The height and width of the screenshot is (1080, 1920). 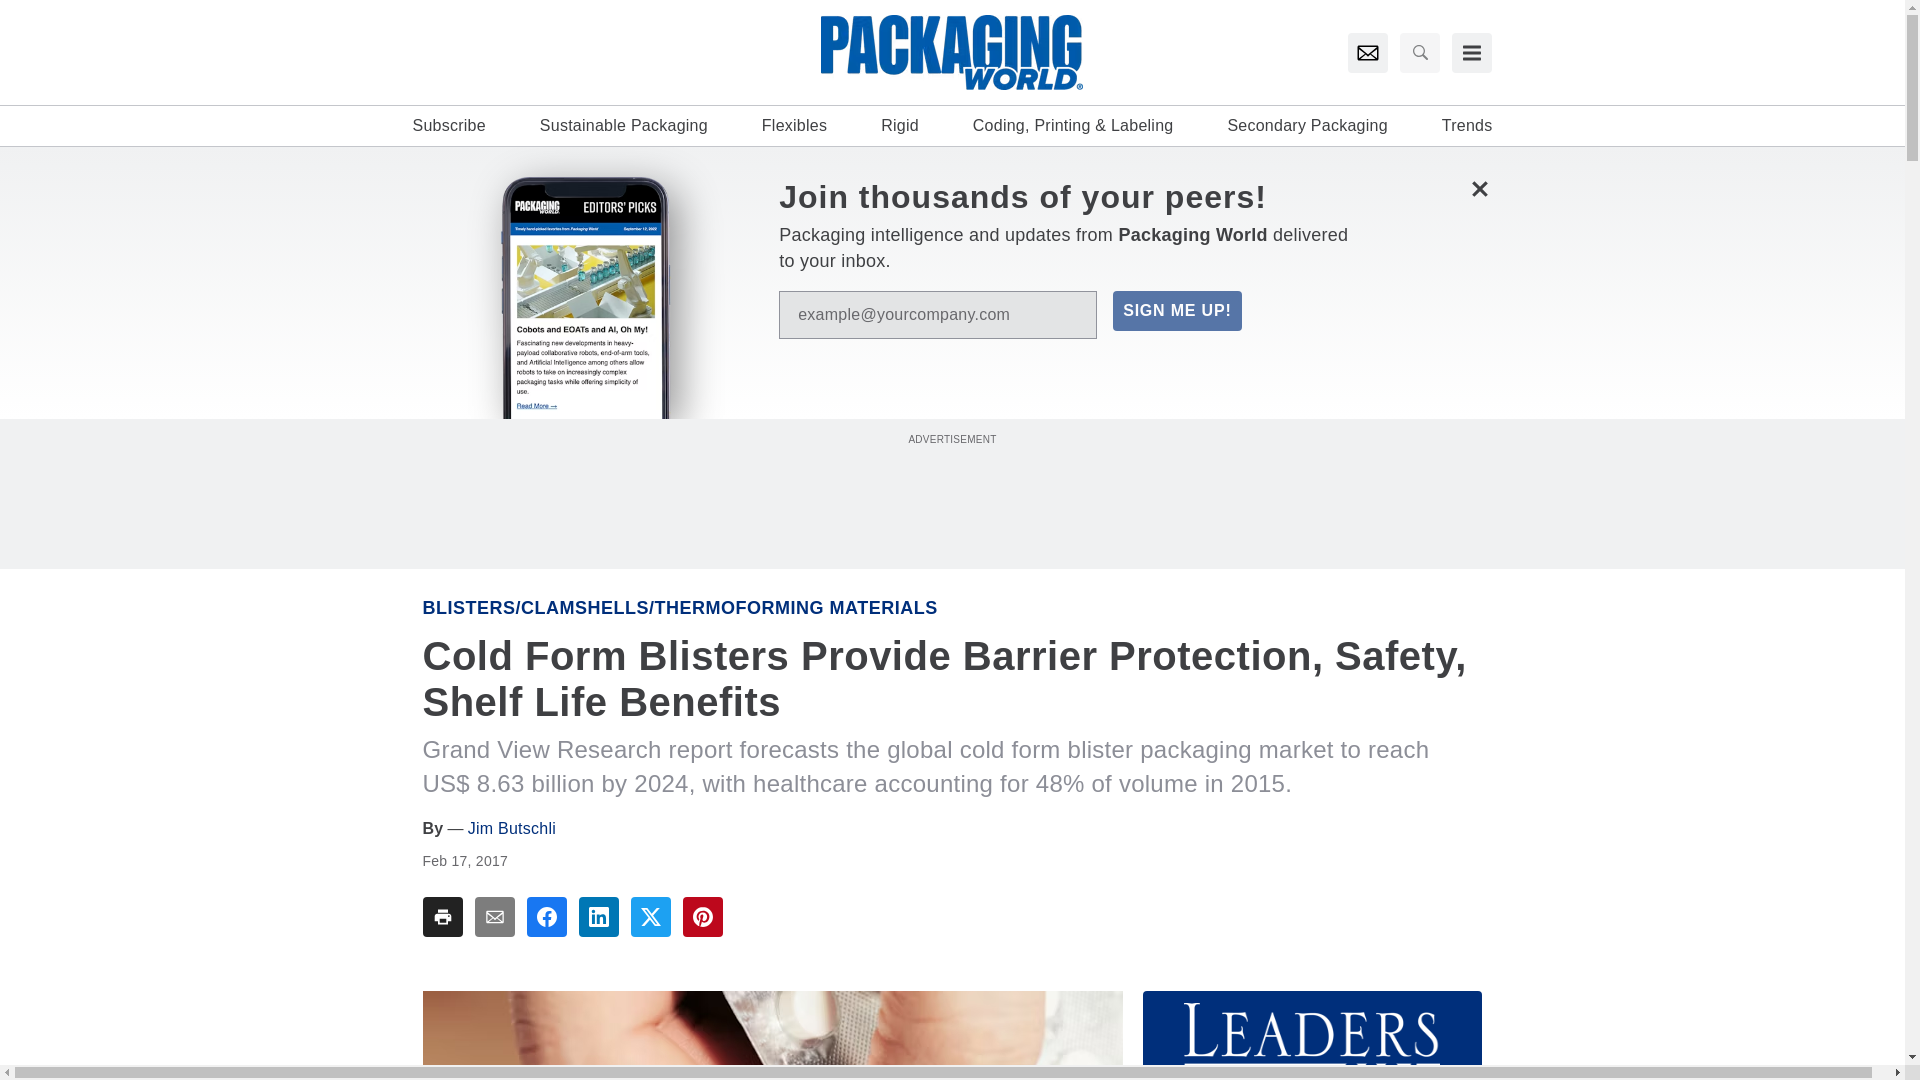 What do you see at coordinates (494, 917) in the screenshot?
I see `Share To email` at bounding box center [494, 917].